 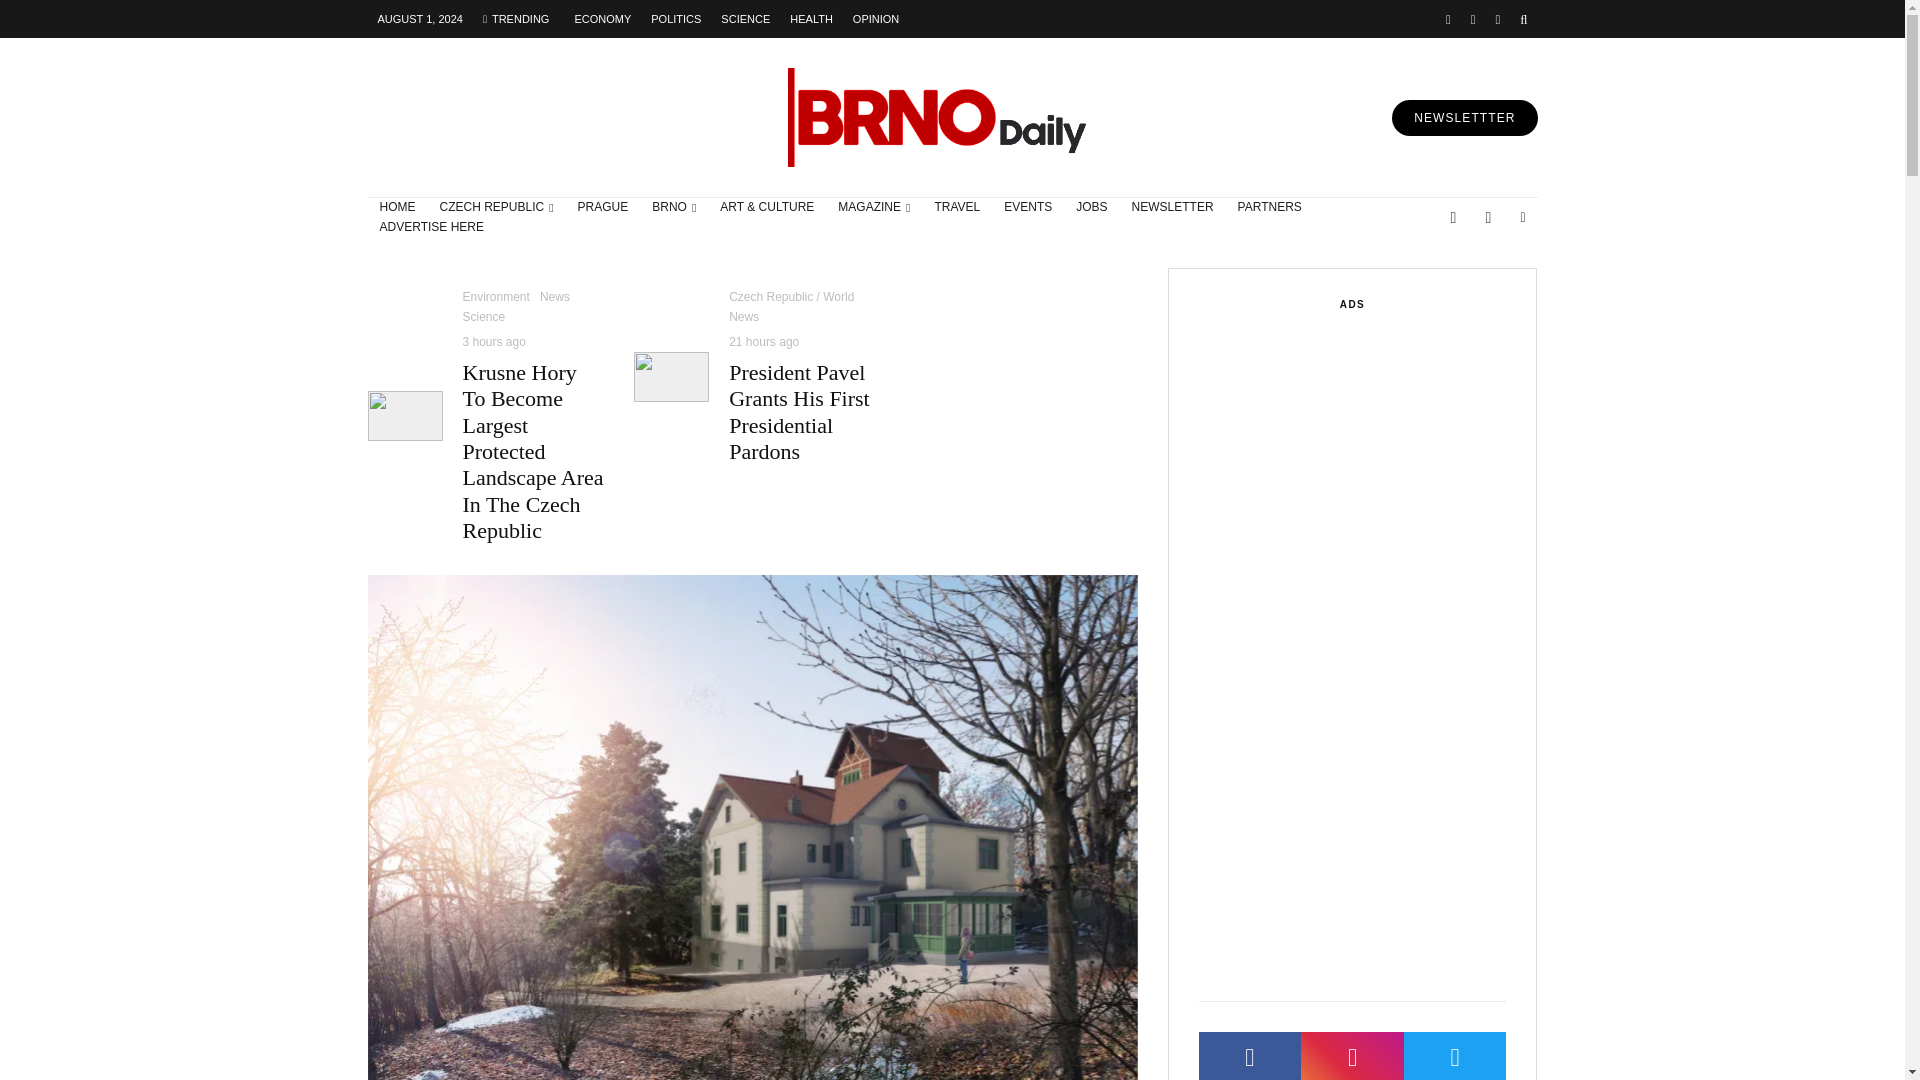 What do you see at coordinates (497, 208) in the screenshot?
I see `CZECH REPUBLIC` at bounding box center [497, 208].